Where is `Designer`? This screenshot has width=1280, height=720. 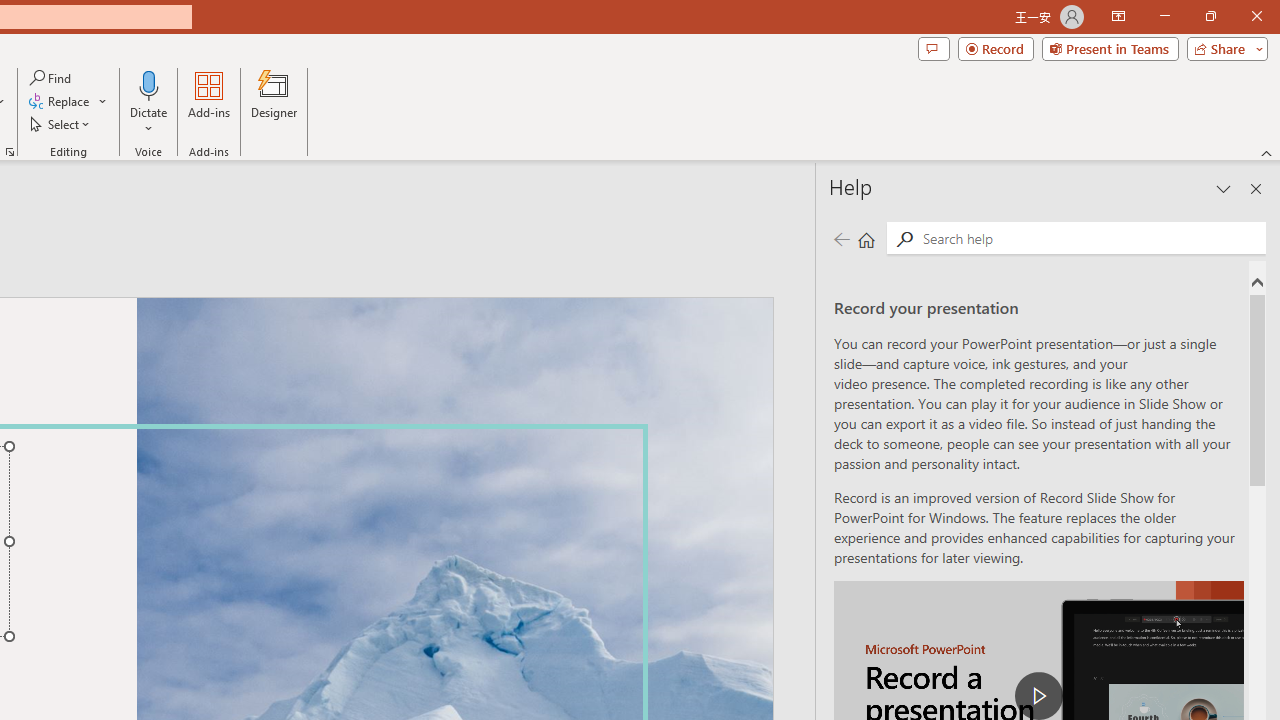
Designer is located at coordinates (274, 102).